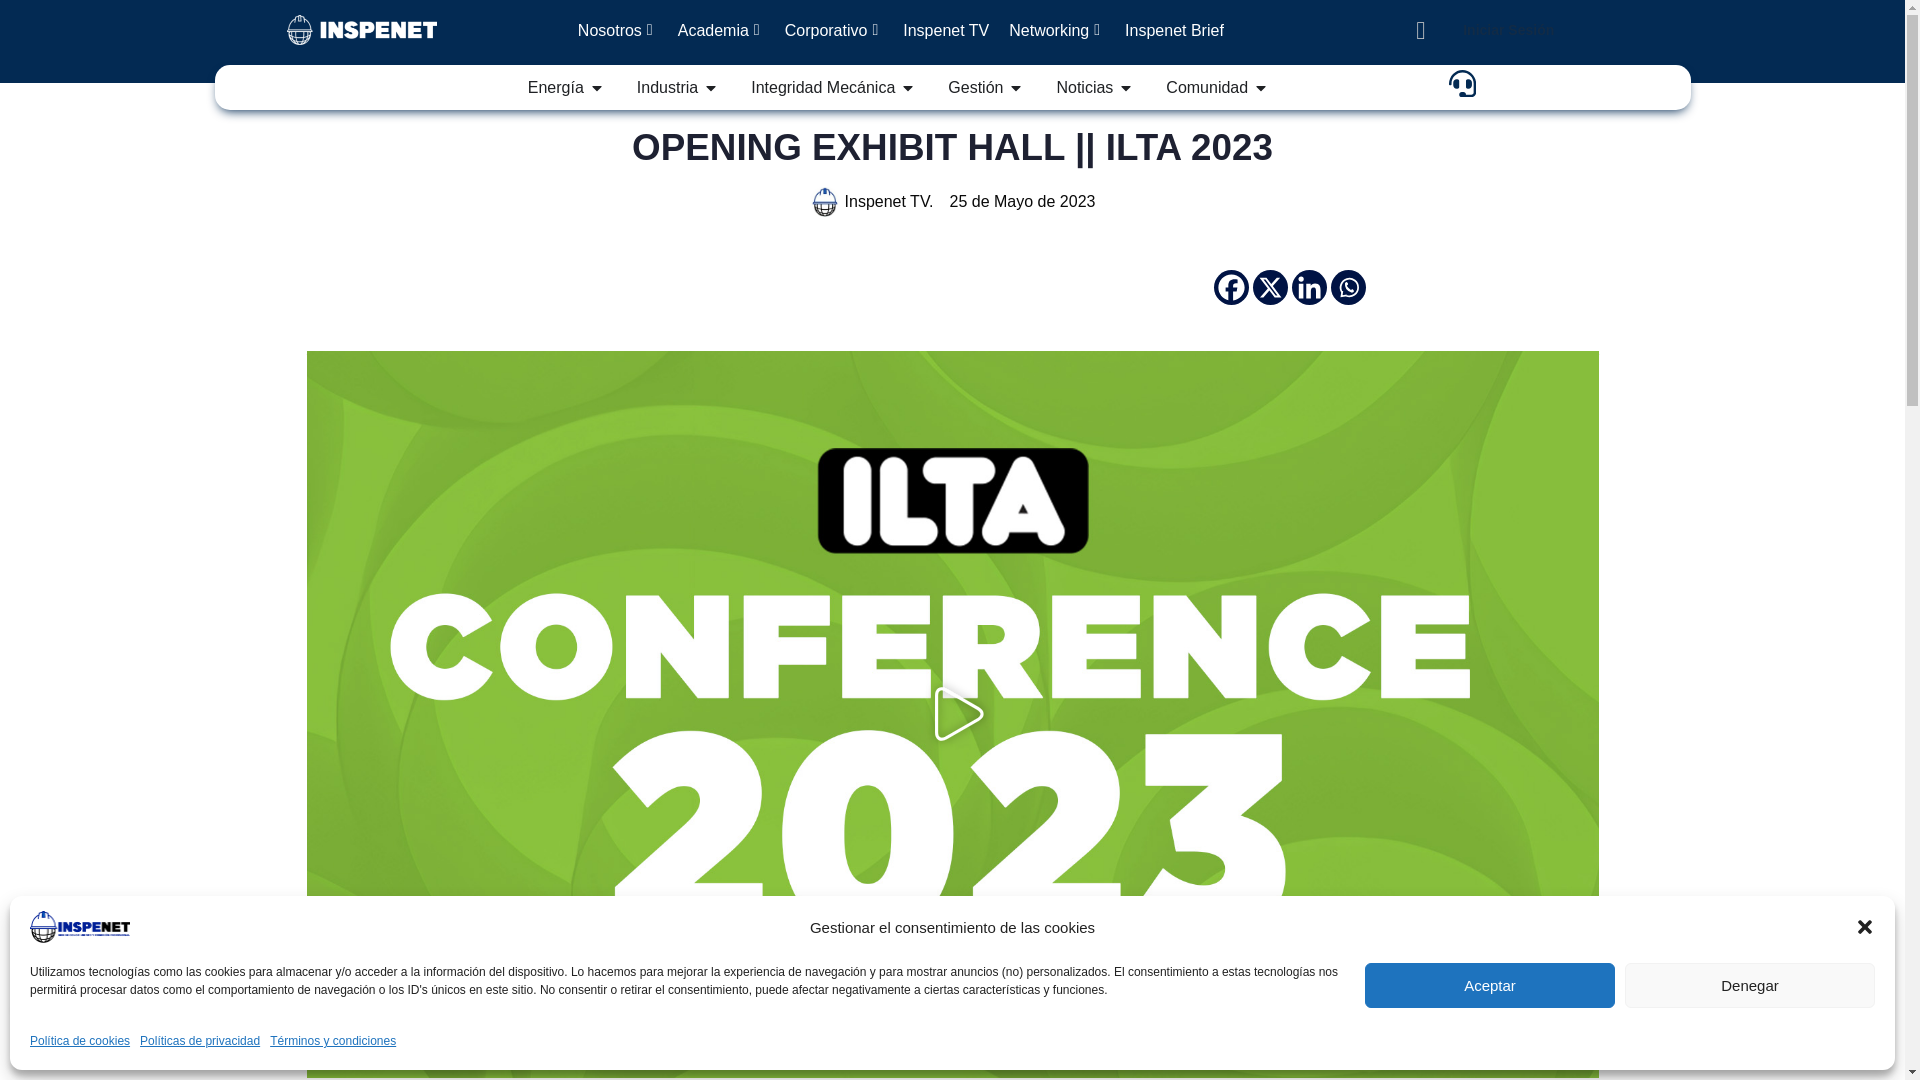  What do you see at coordinates (1750, 985) in the screenshot?
I see `Denegar` at bounding box center [1750, 985].